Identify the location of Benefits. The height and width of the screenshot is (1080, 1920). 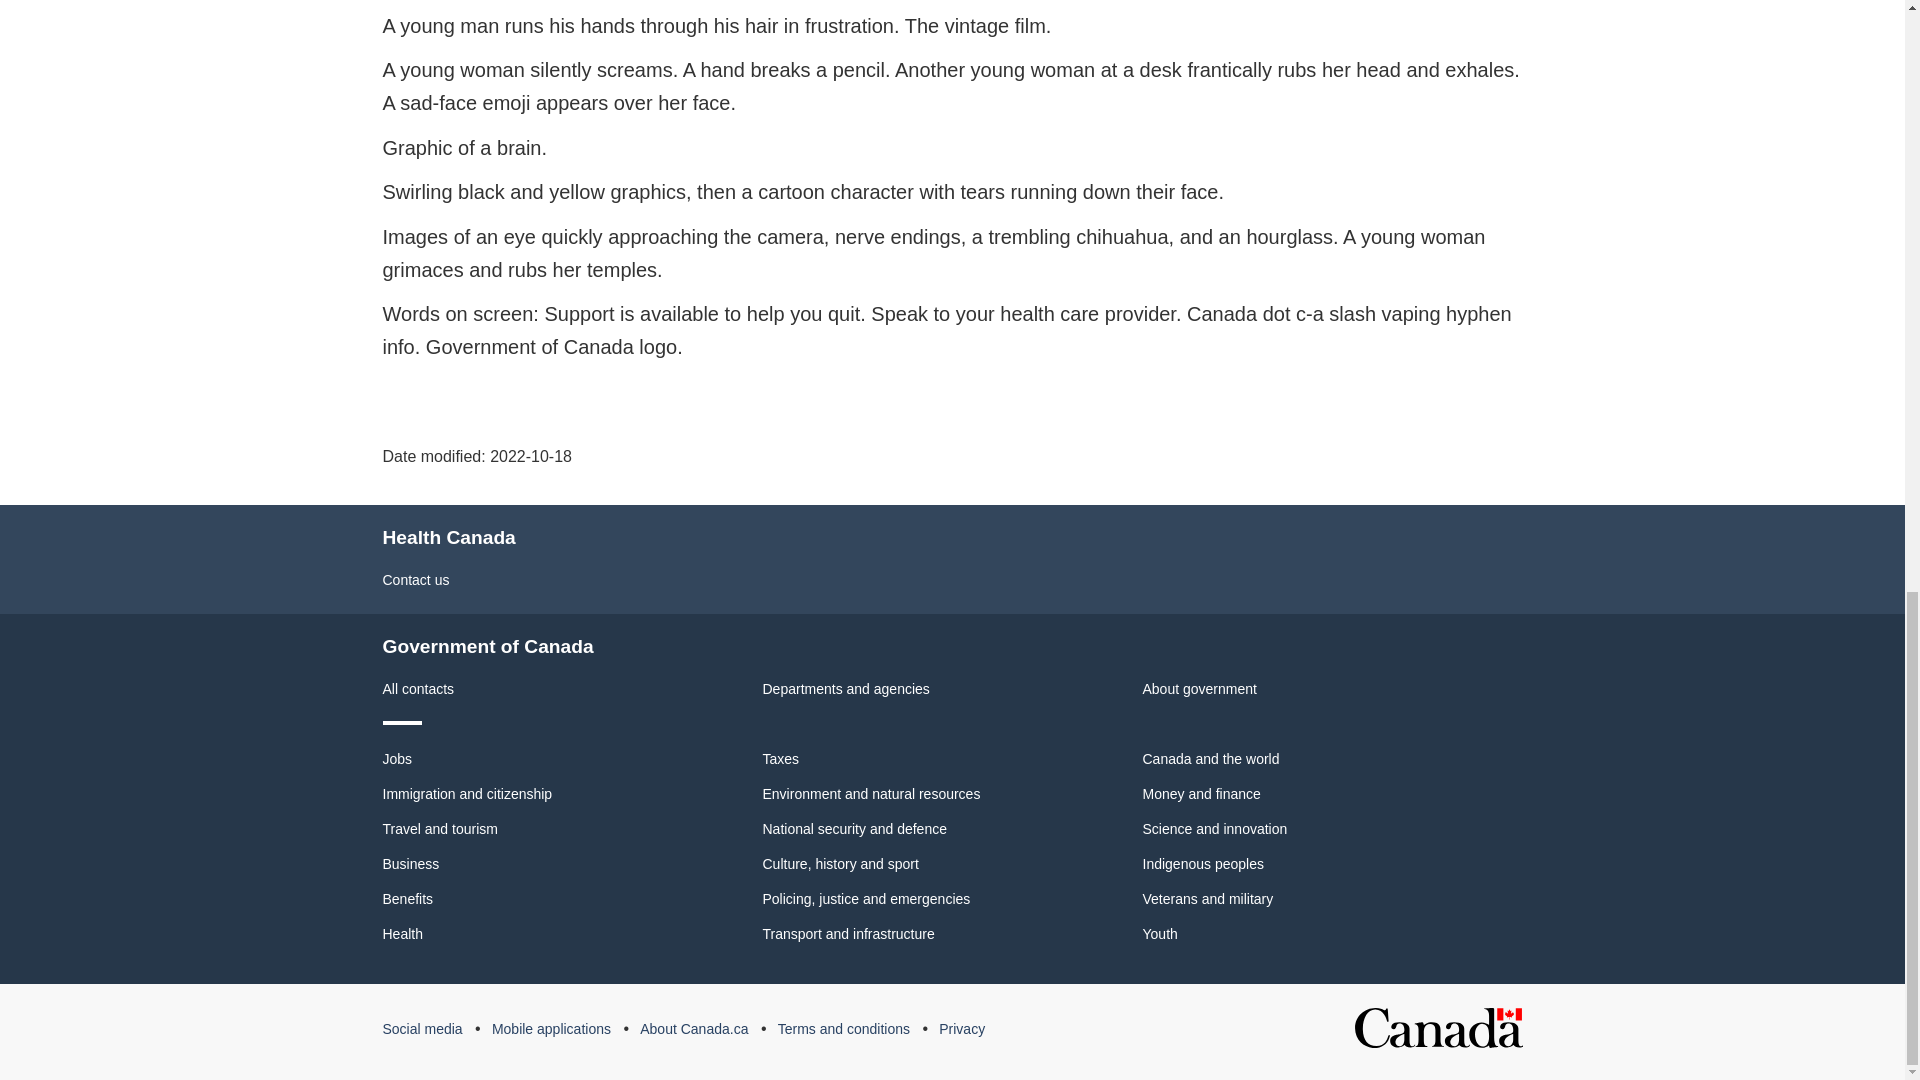
(408, 899).